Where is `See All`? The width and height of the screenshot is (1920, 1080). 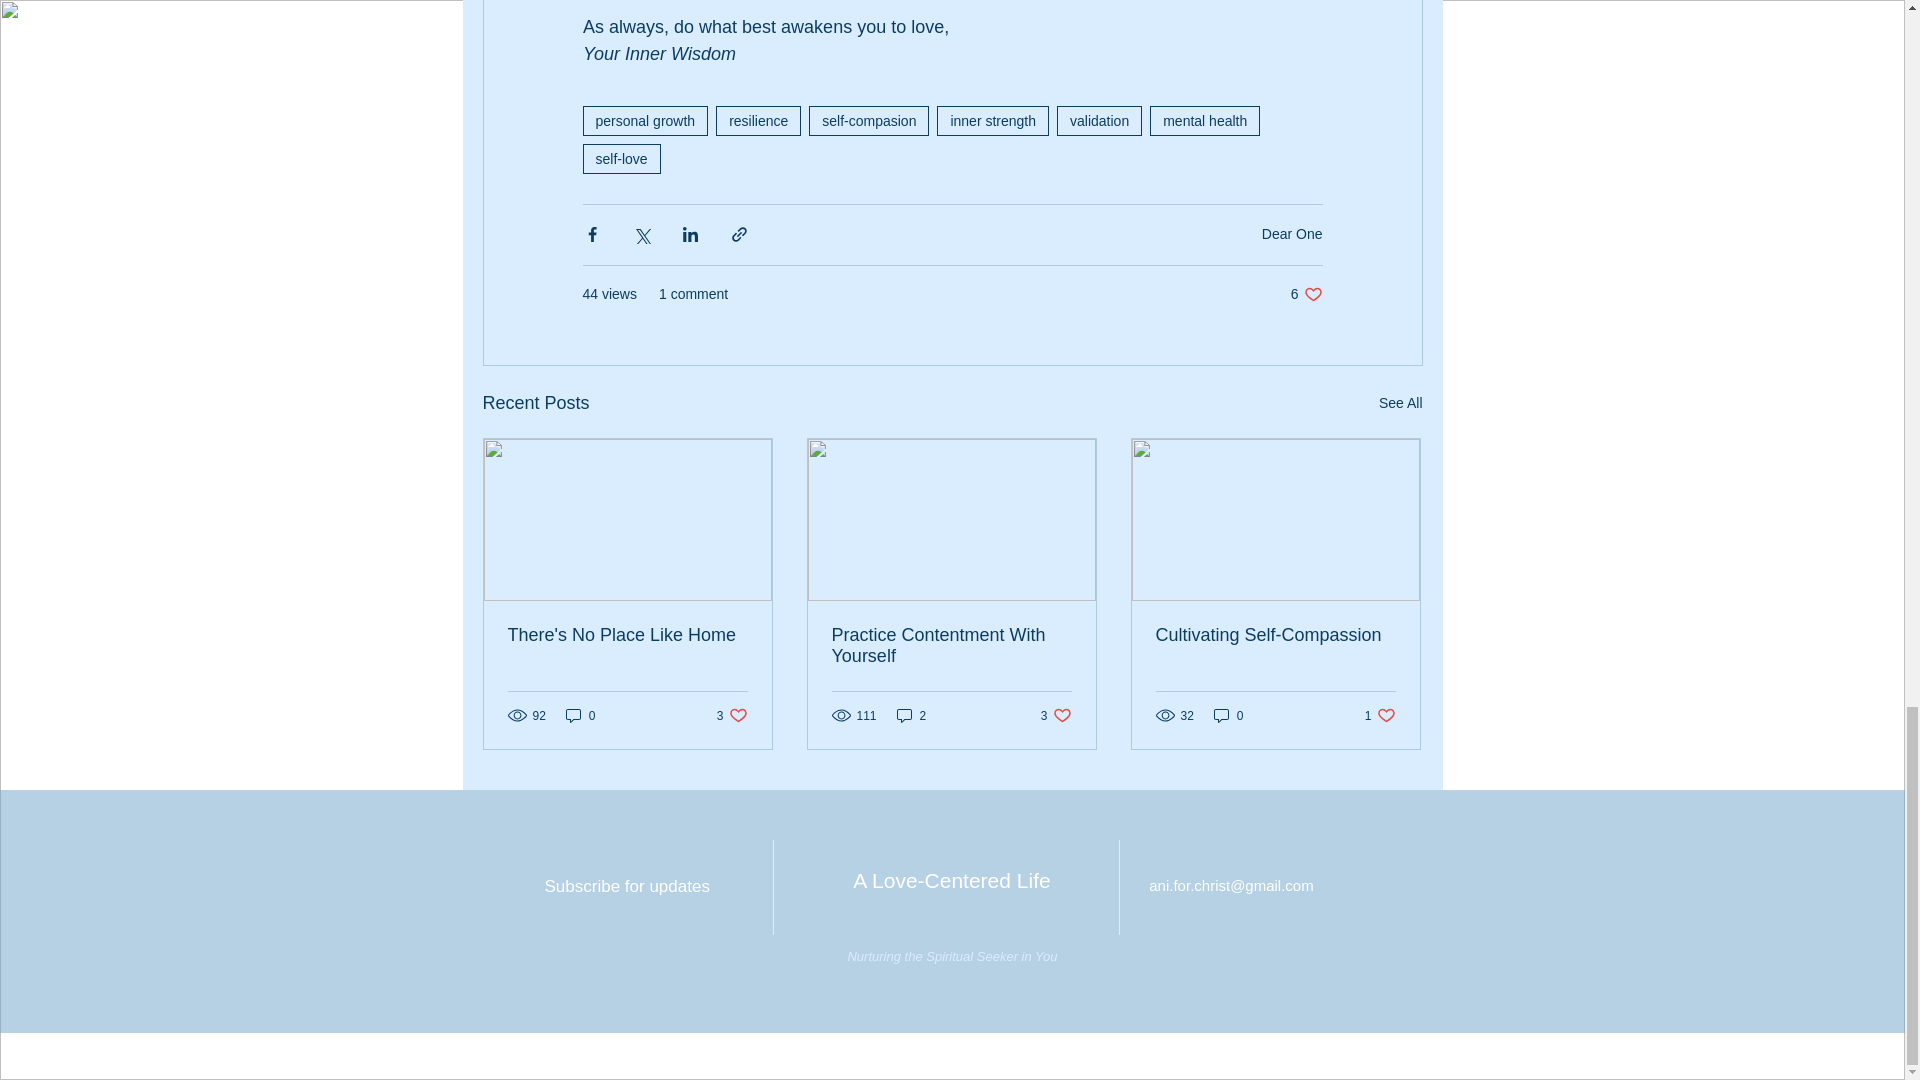 See All is located at coordinates (1292, 233).